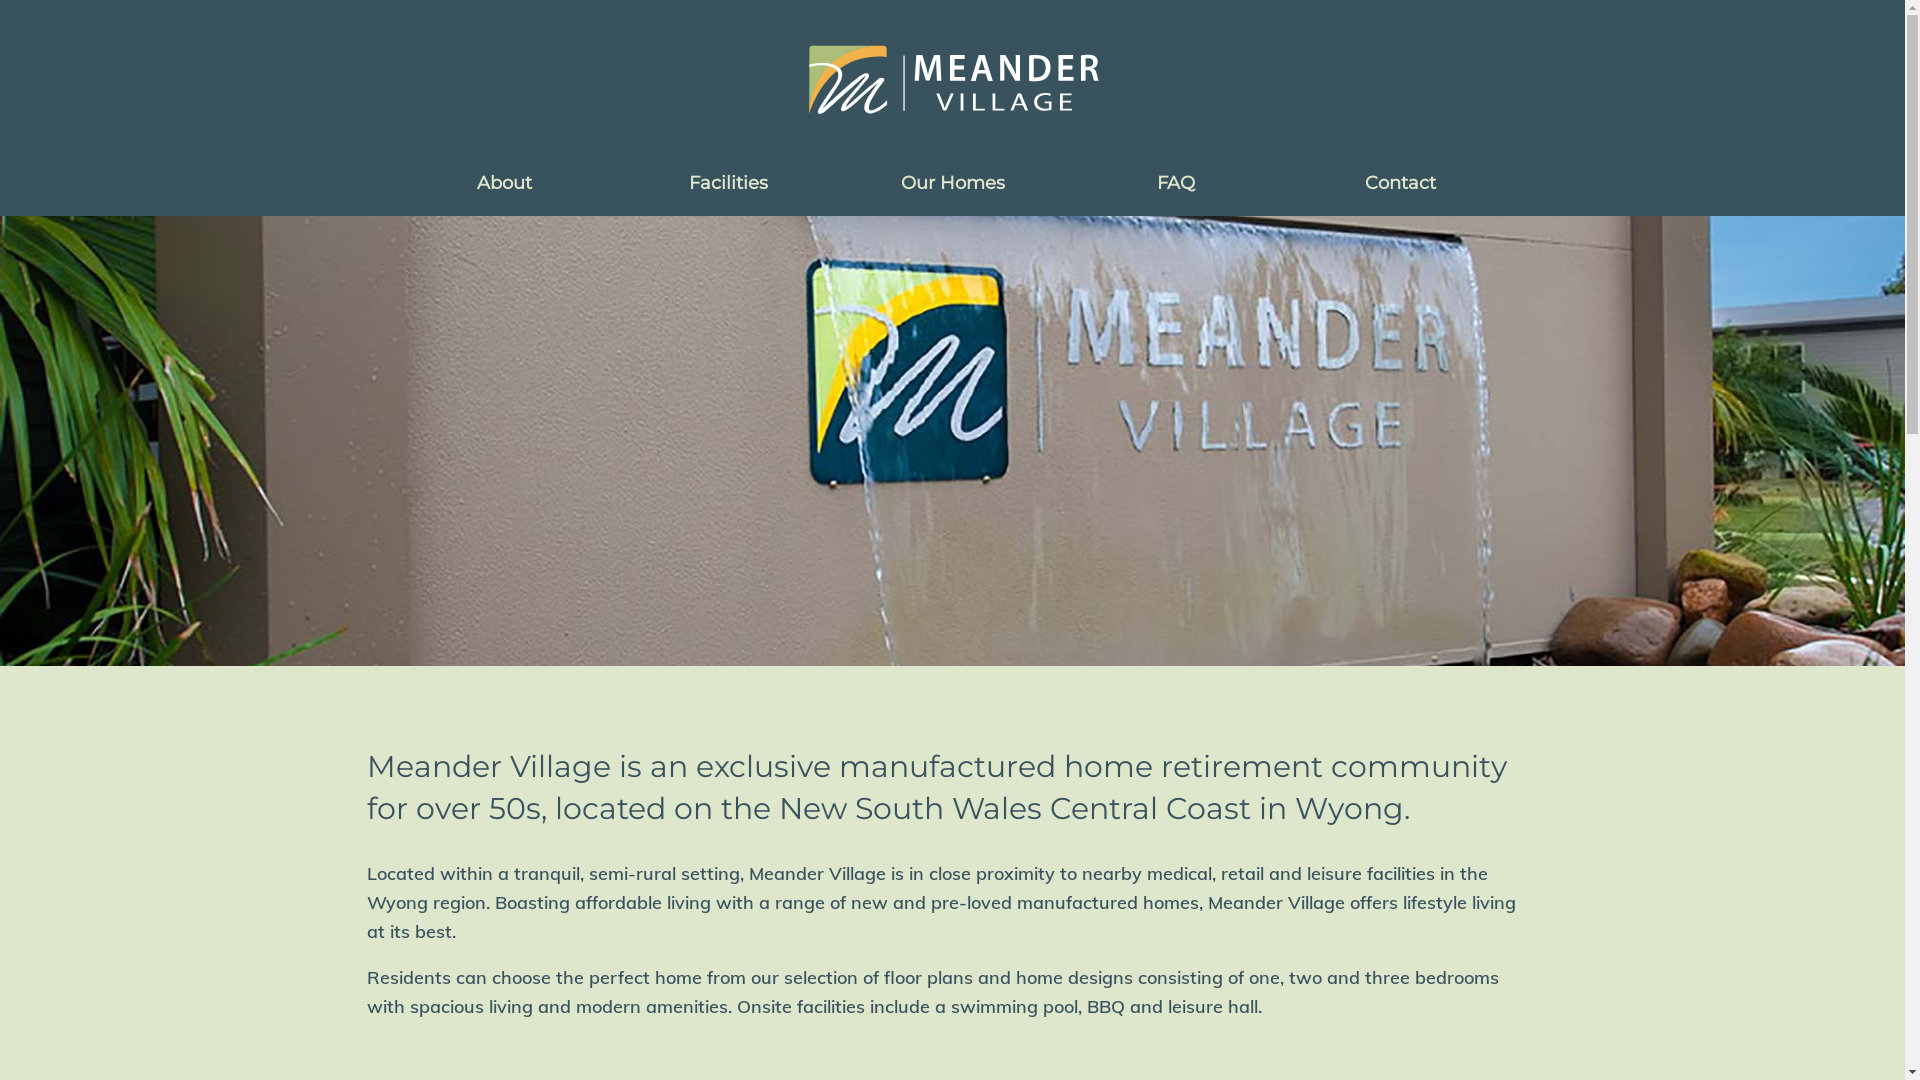 This screenshot has width=1920, height=1080. Describe the element at coordinates (1400, 183) in the screenshot. I see `Contact` at that location.